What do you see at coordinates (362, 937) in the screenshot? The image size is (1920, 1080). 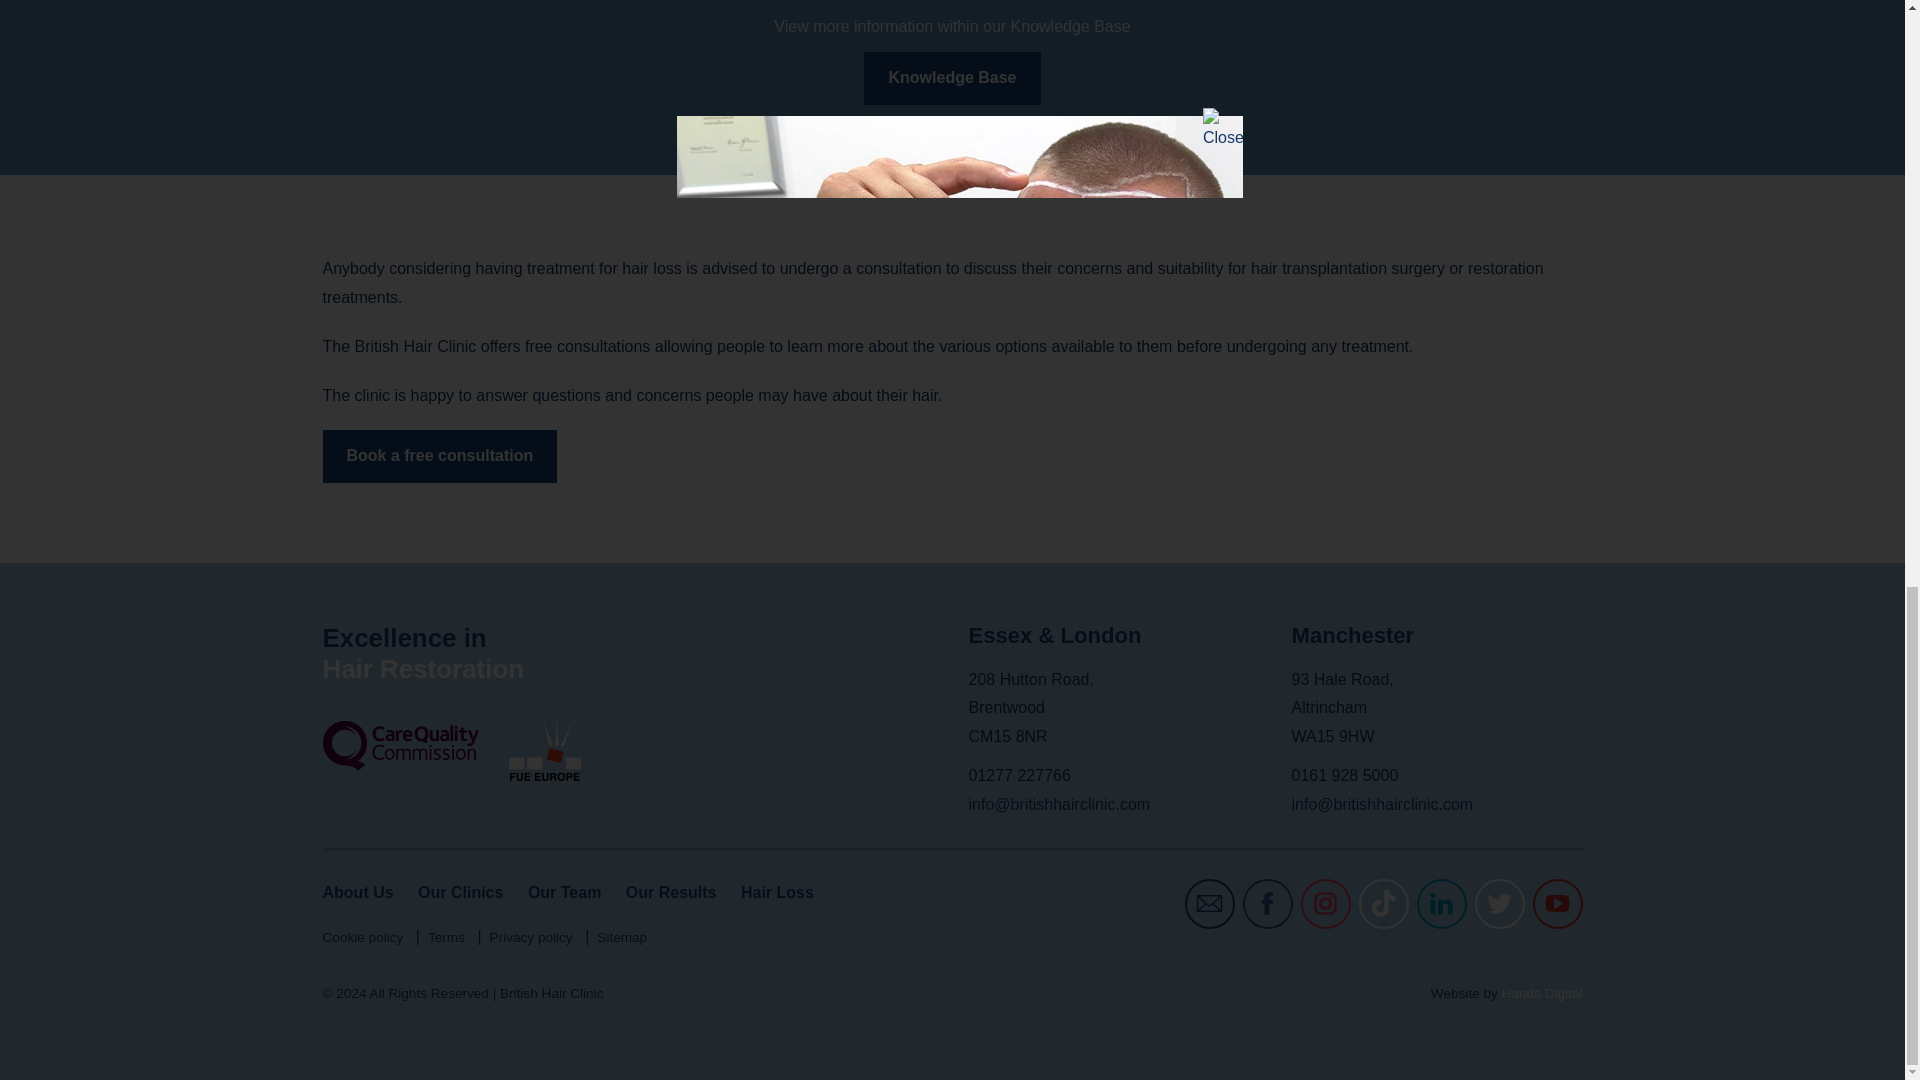 I see `Cookie policy` at bounding box center [362, 937].